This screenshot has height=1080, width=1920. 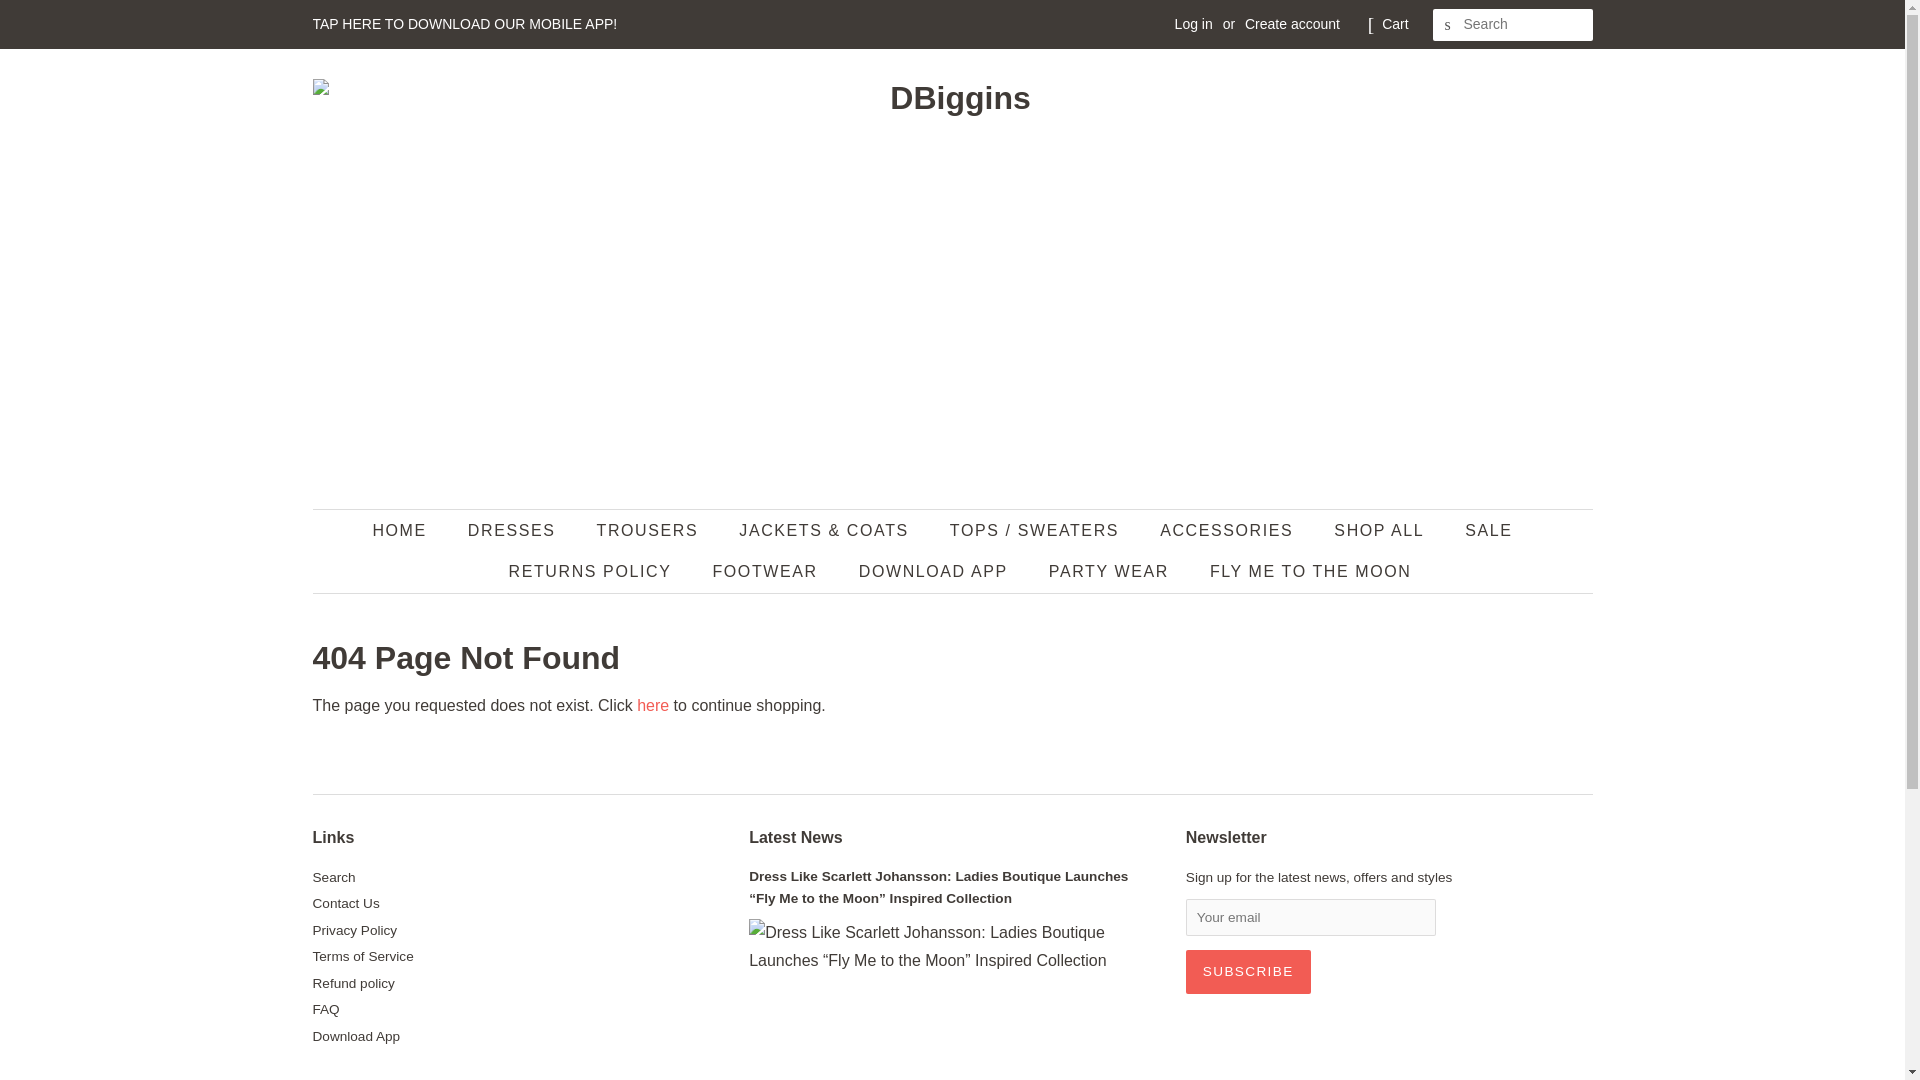 What do you see at coordinates (1292, 24) in the screenshot?
I see `Create account` at bounding box center [1292, 24].